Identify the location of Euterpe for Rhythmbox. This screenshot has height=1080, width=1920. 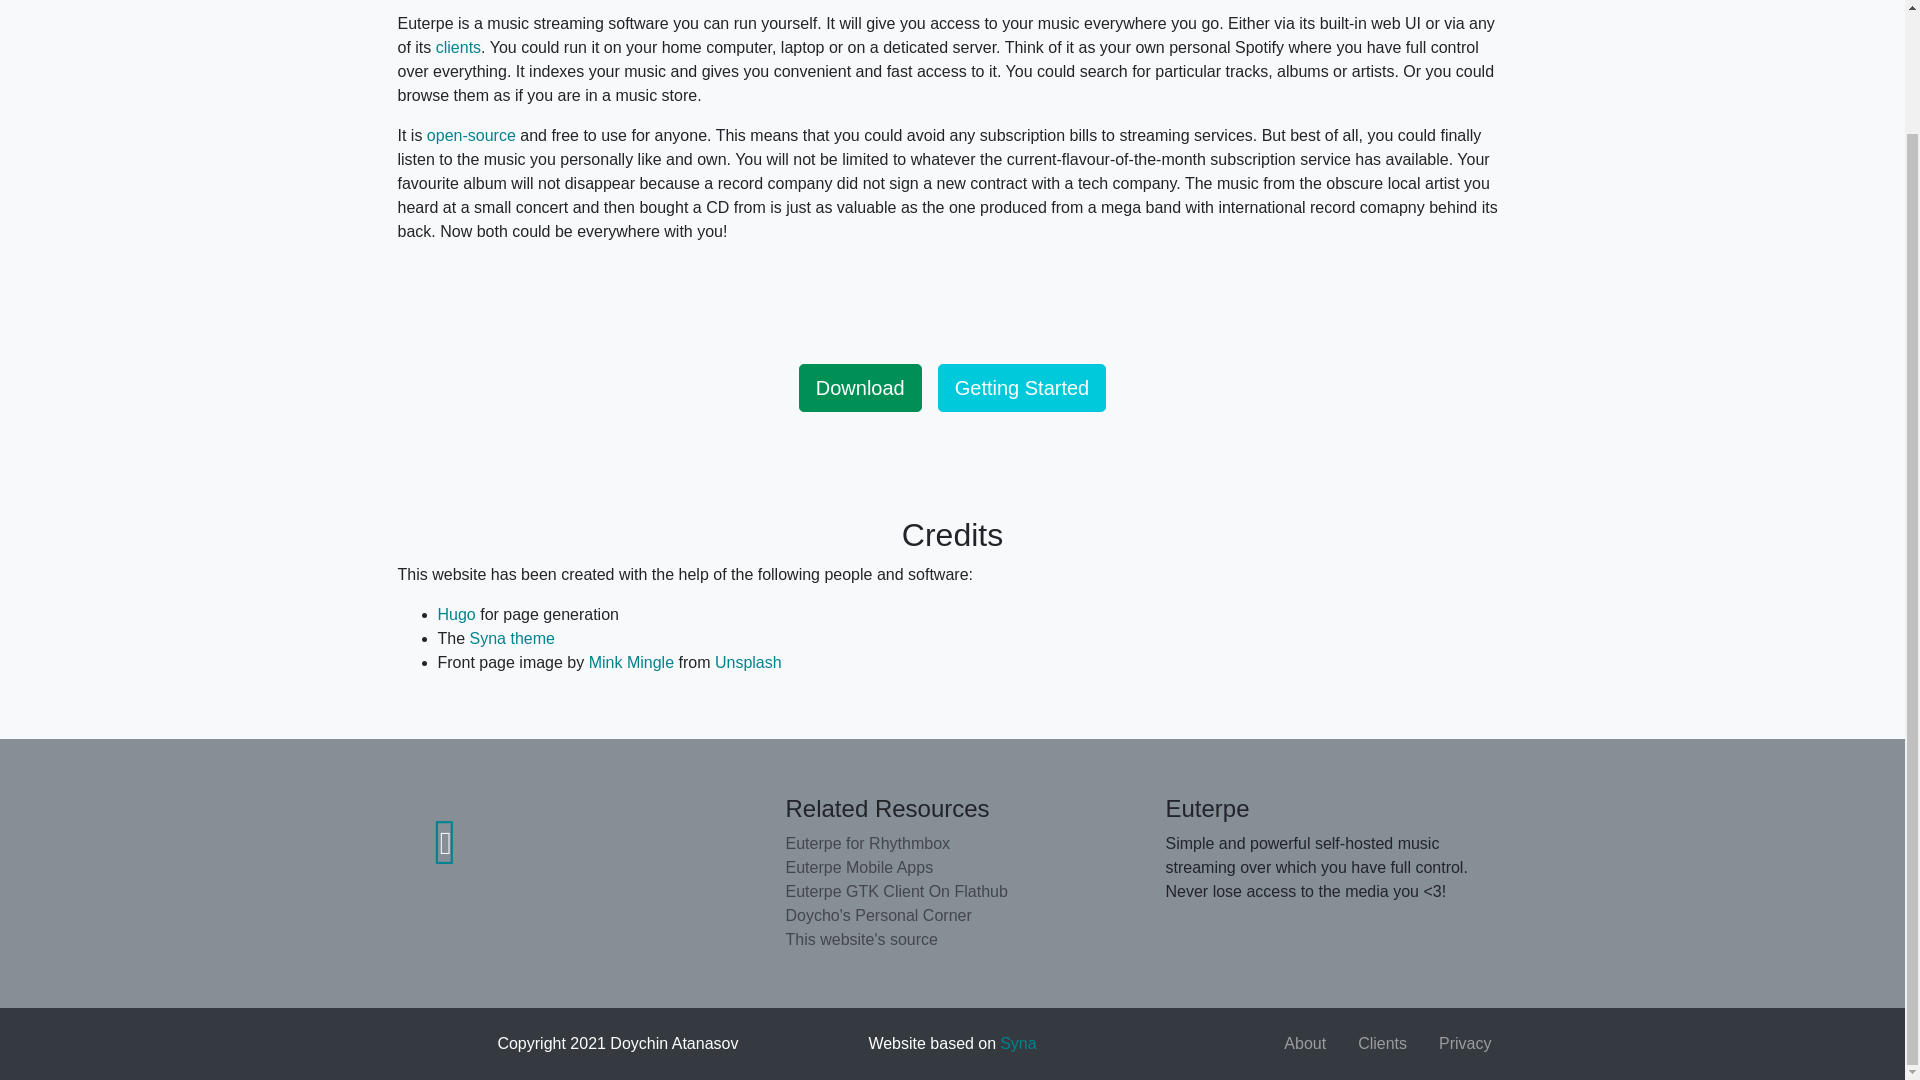
(952, 844).